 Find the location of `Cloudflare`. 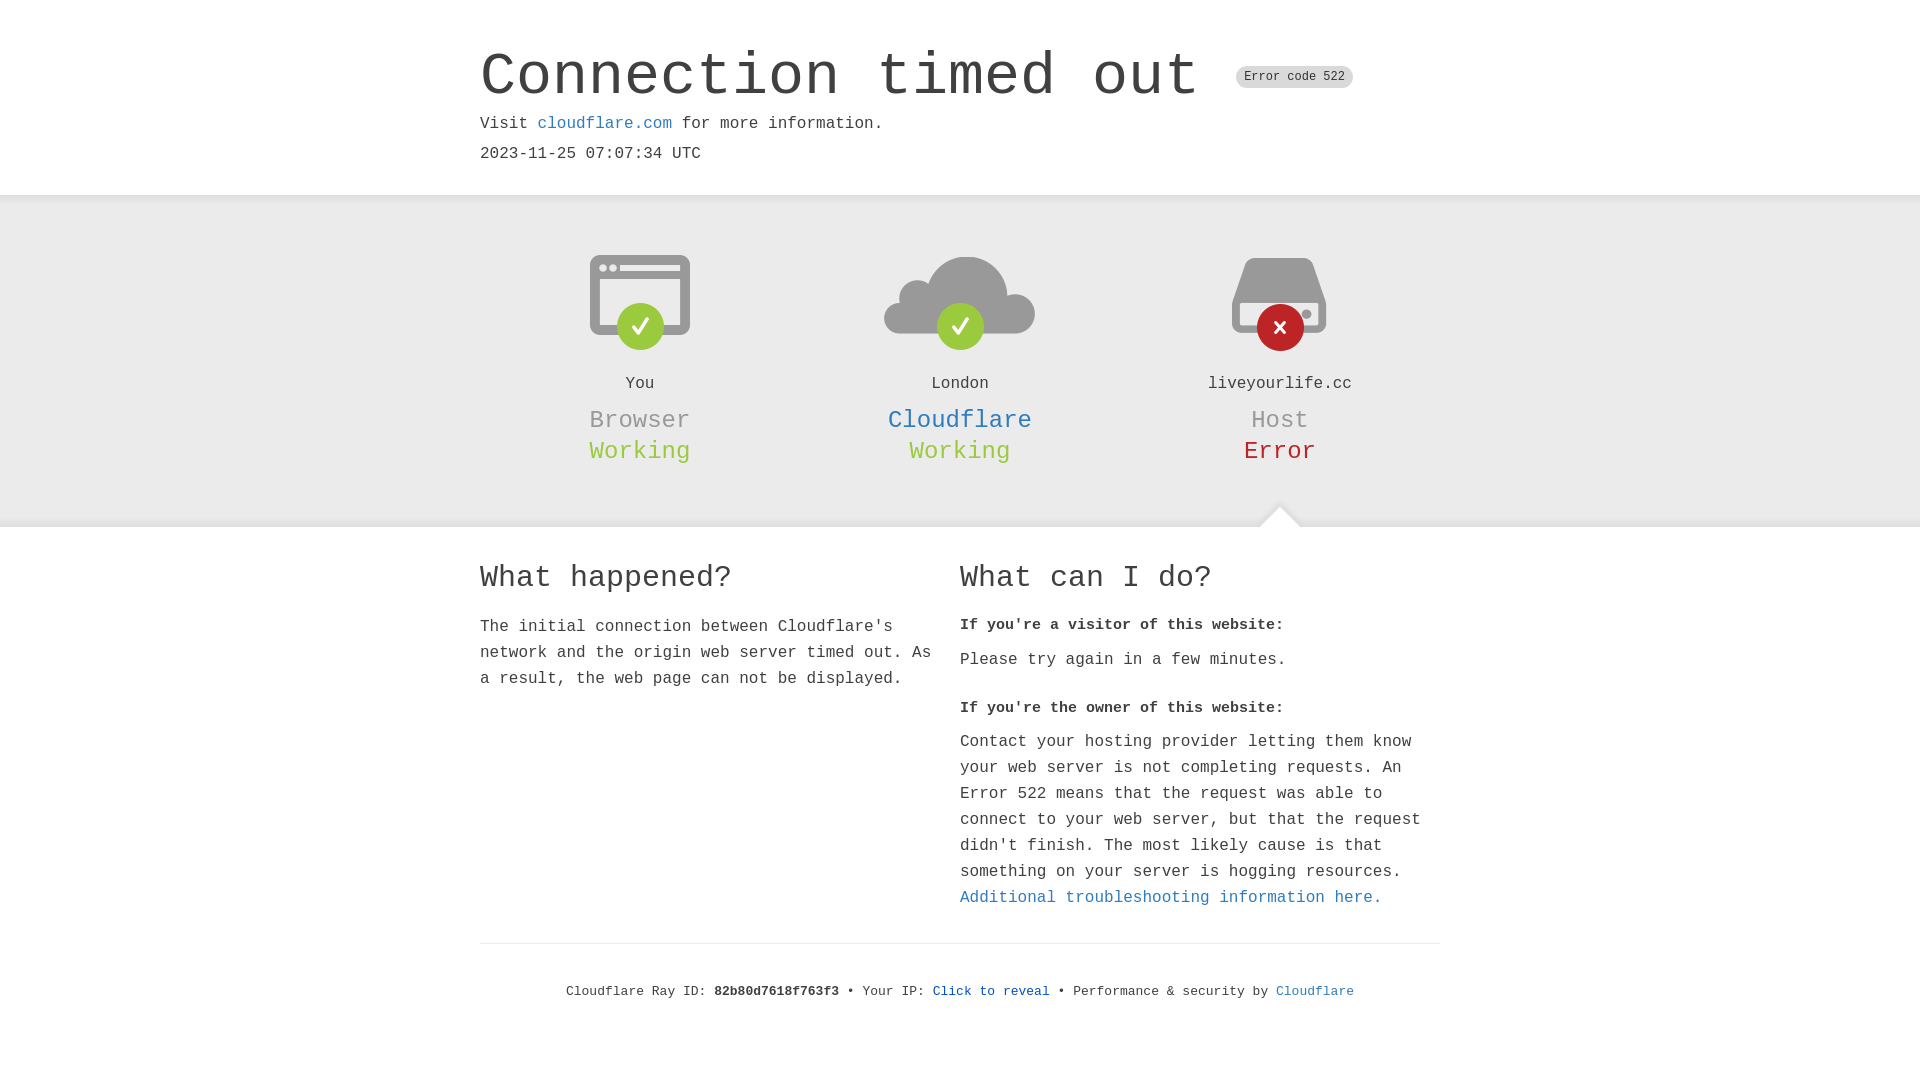

Cloudflare is located at coordinates (1315, 992).